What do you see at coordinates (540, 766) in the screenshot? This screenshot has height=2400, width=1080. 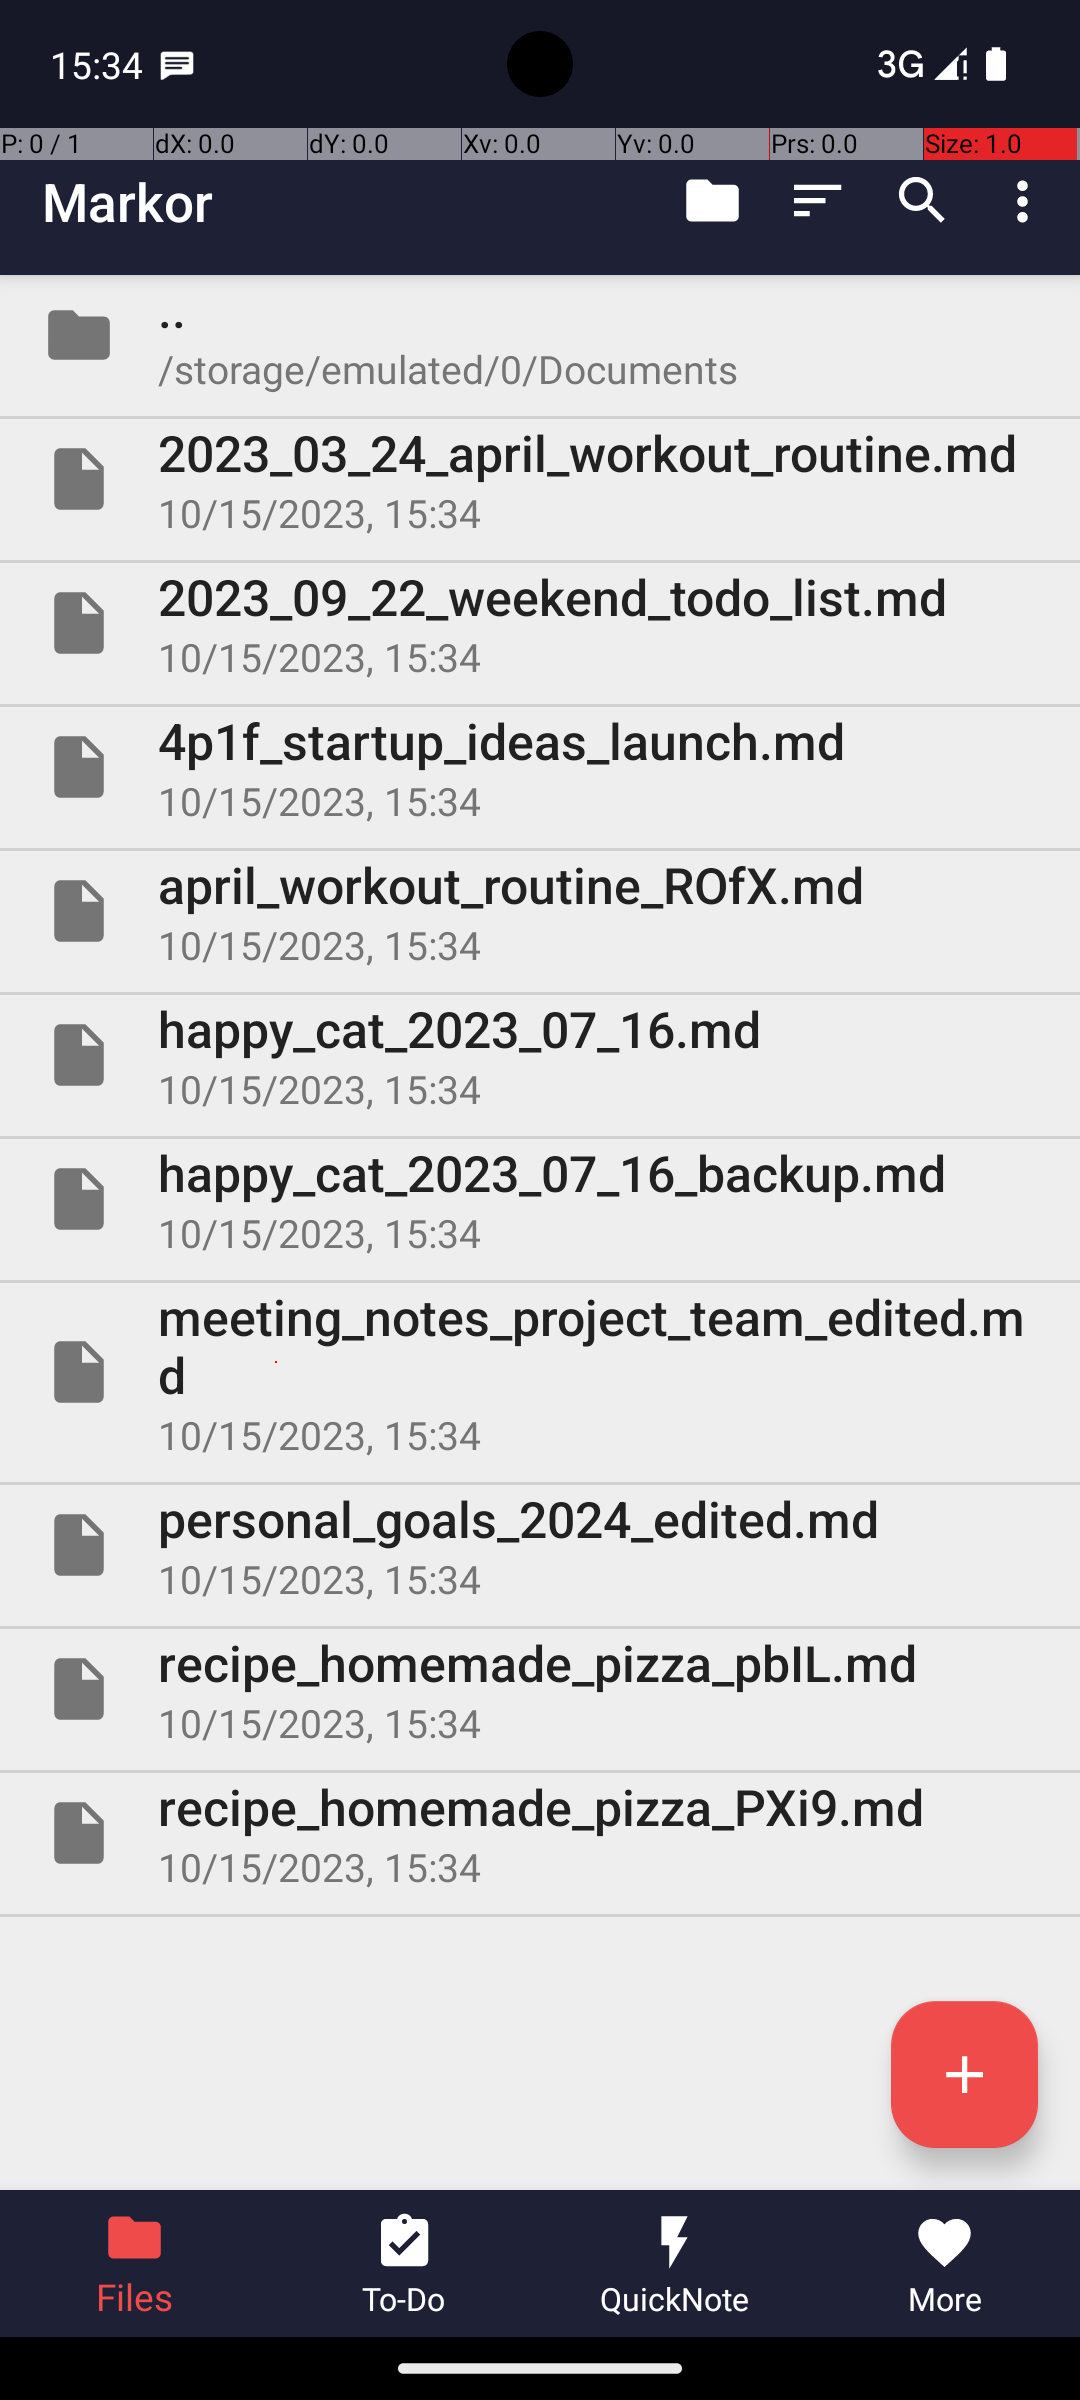 I see `File 4p1f_startup_ideas_launch.md ` at bounding box center [540, 766].